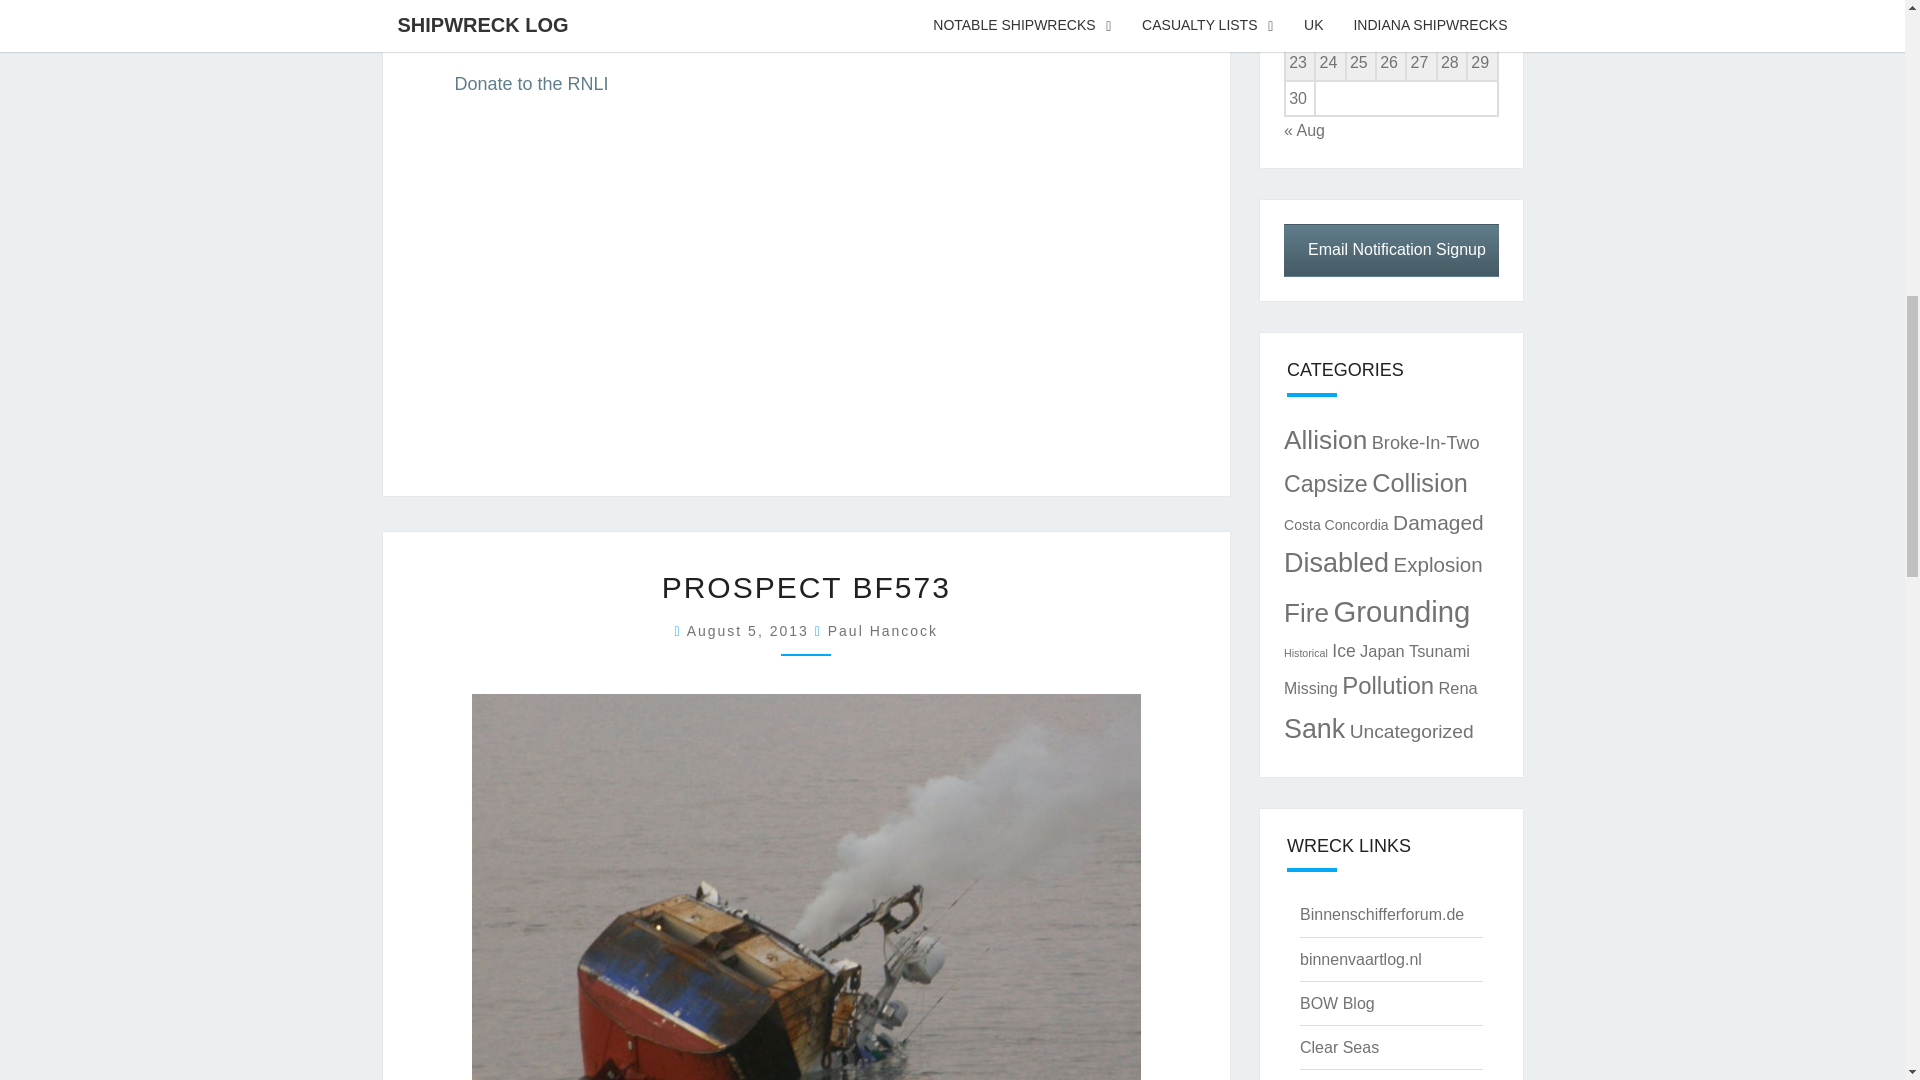  What do you see at coordinates (750, 631) in the screenshot?
I see `August 5, 2013` at bounding box center [750, 631].